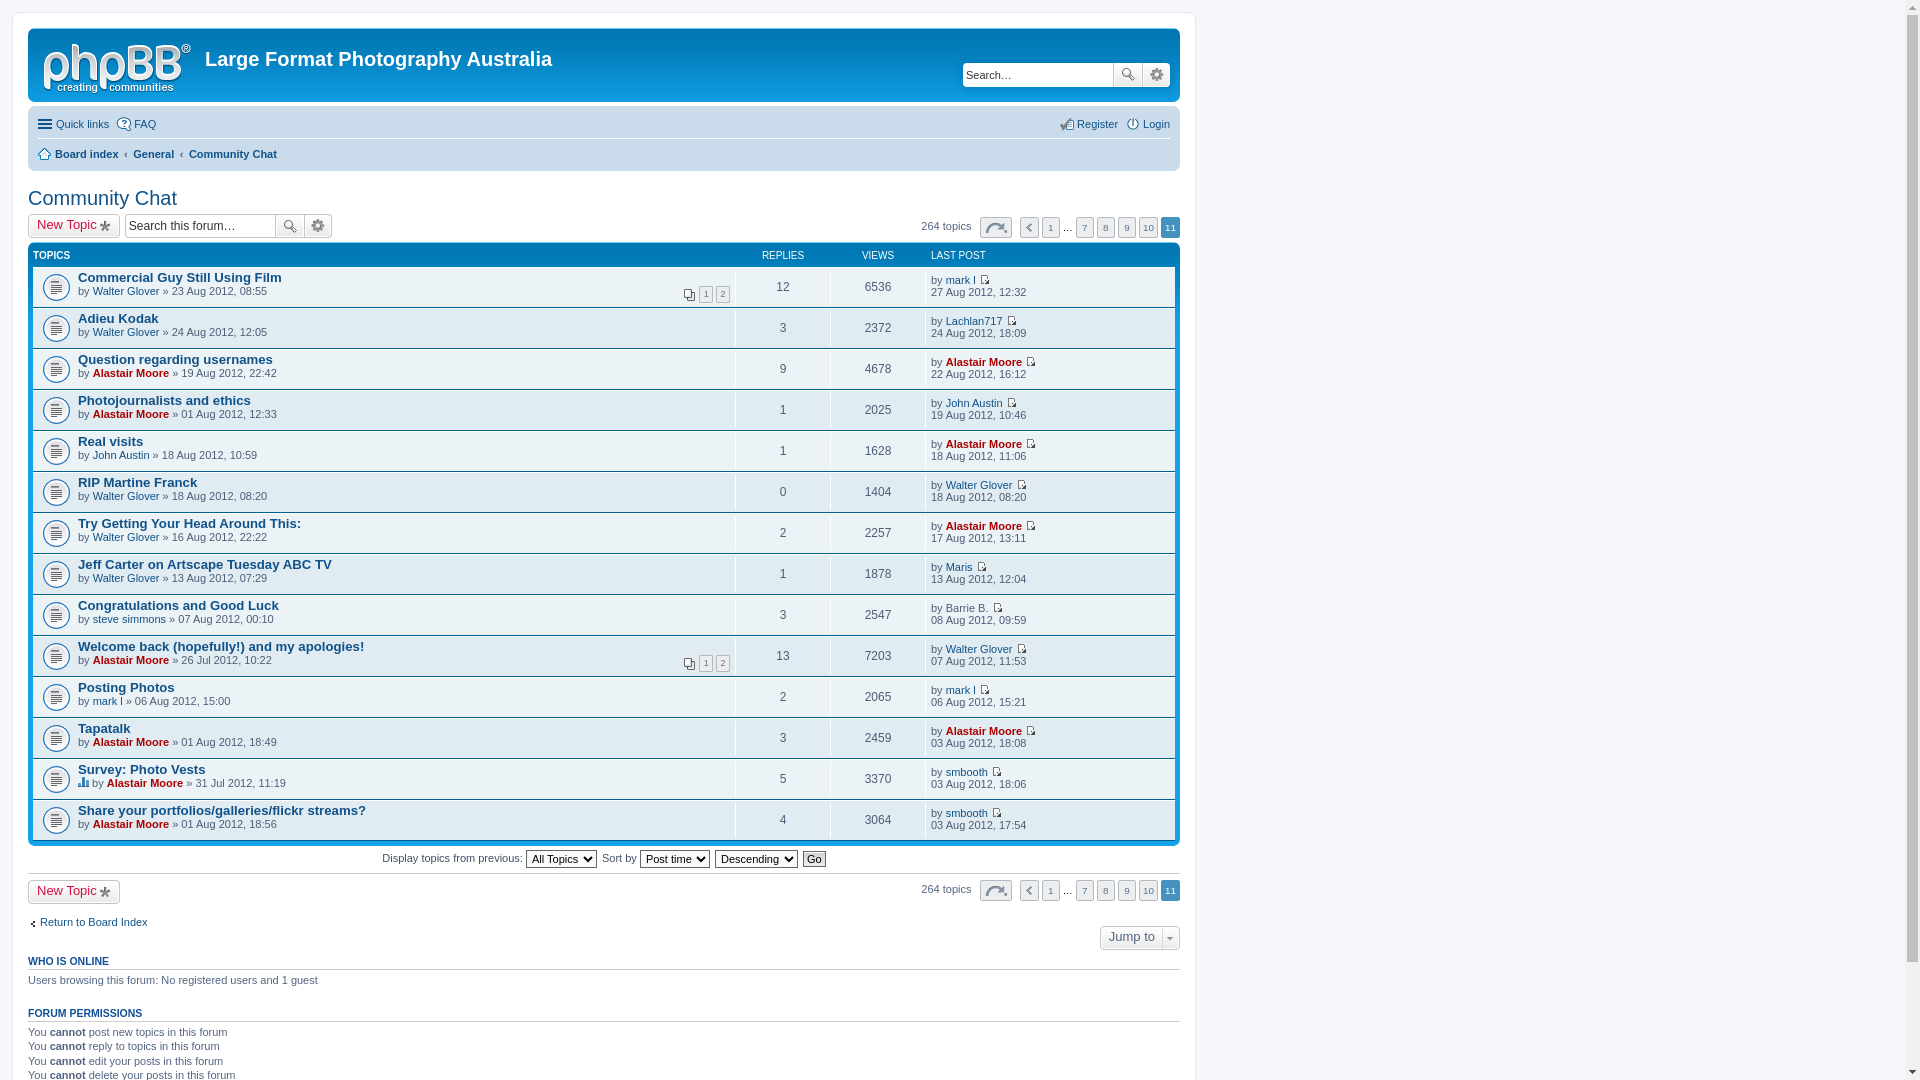 The width and height of the screenshot is (1920, 1080). I want to click on Maris, so click(959, 567).